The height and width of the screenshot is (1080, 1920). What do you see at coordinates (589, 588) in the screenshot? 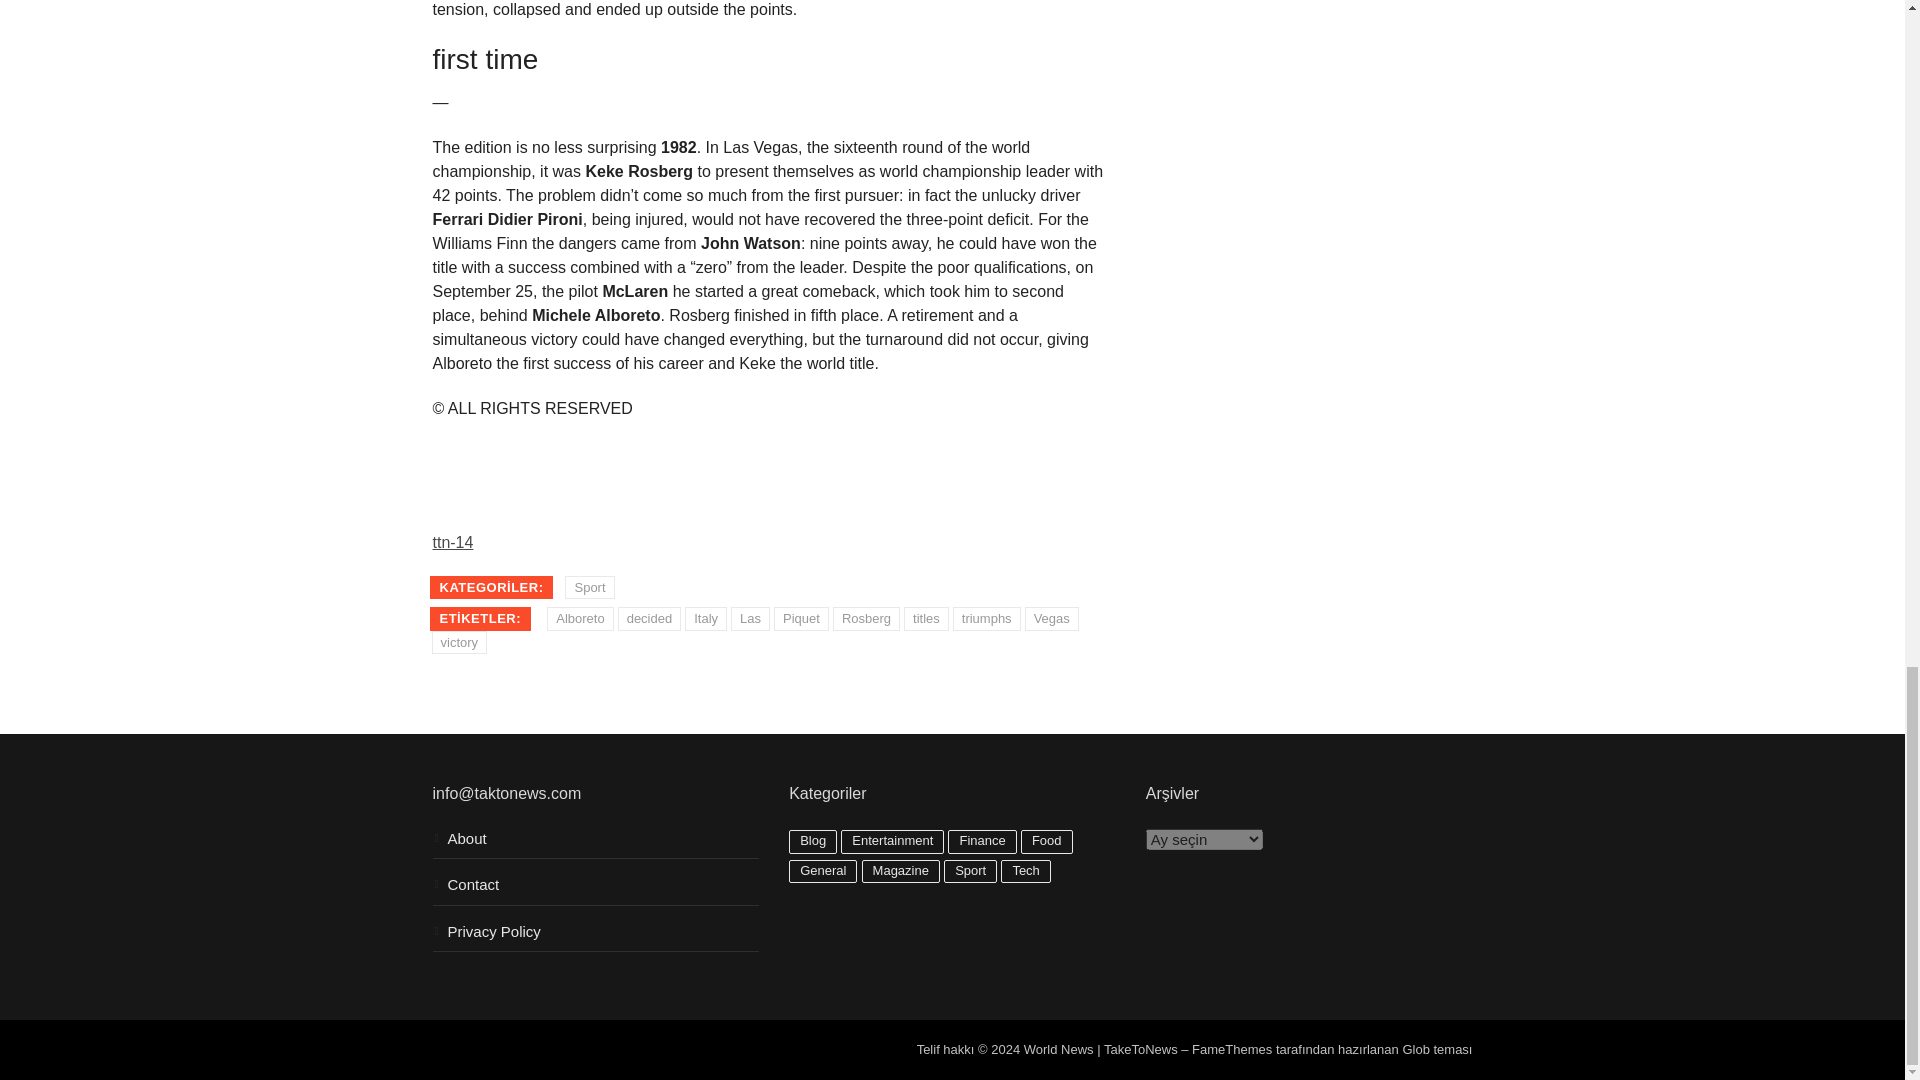
I see `Sport` at bounding box center [589, 588].